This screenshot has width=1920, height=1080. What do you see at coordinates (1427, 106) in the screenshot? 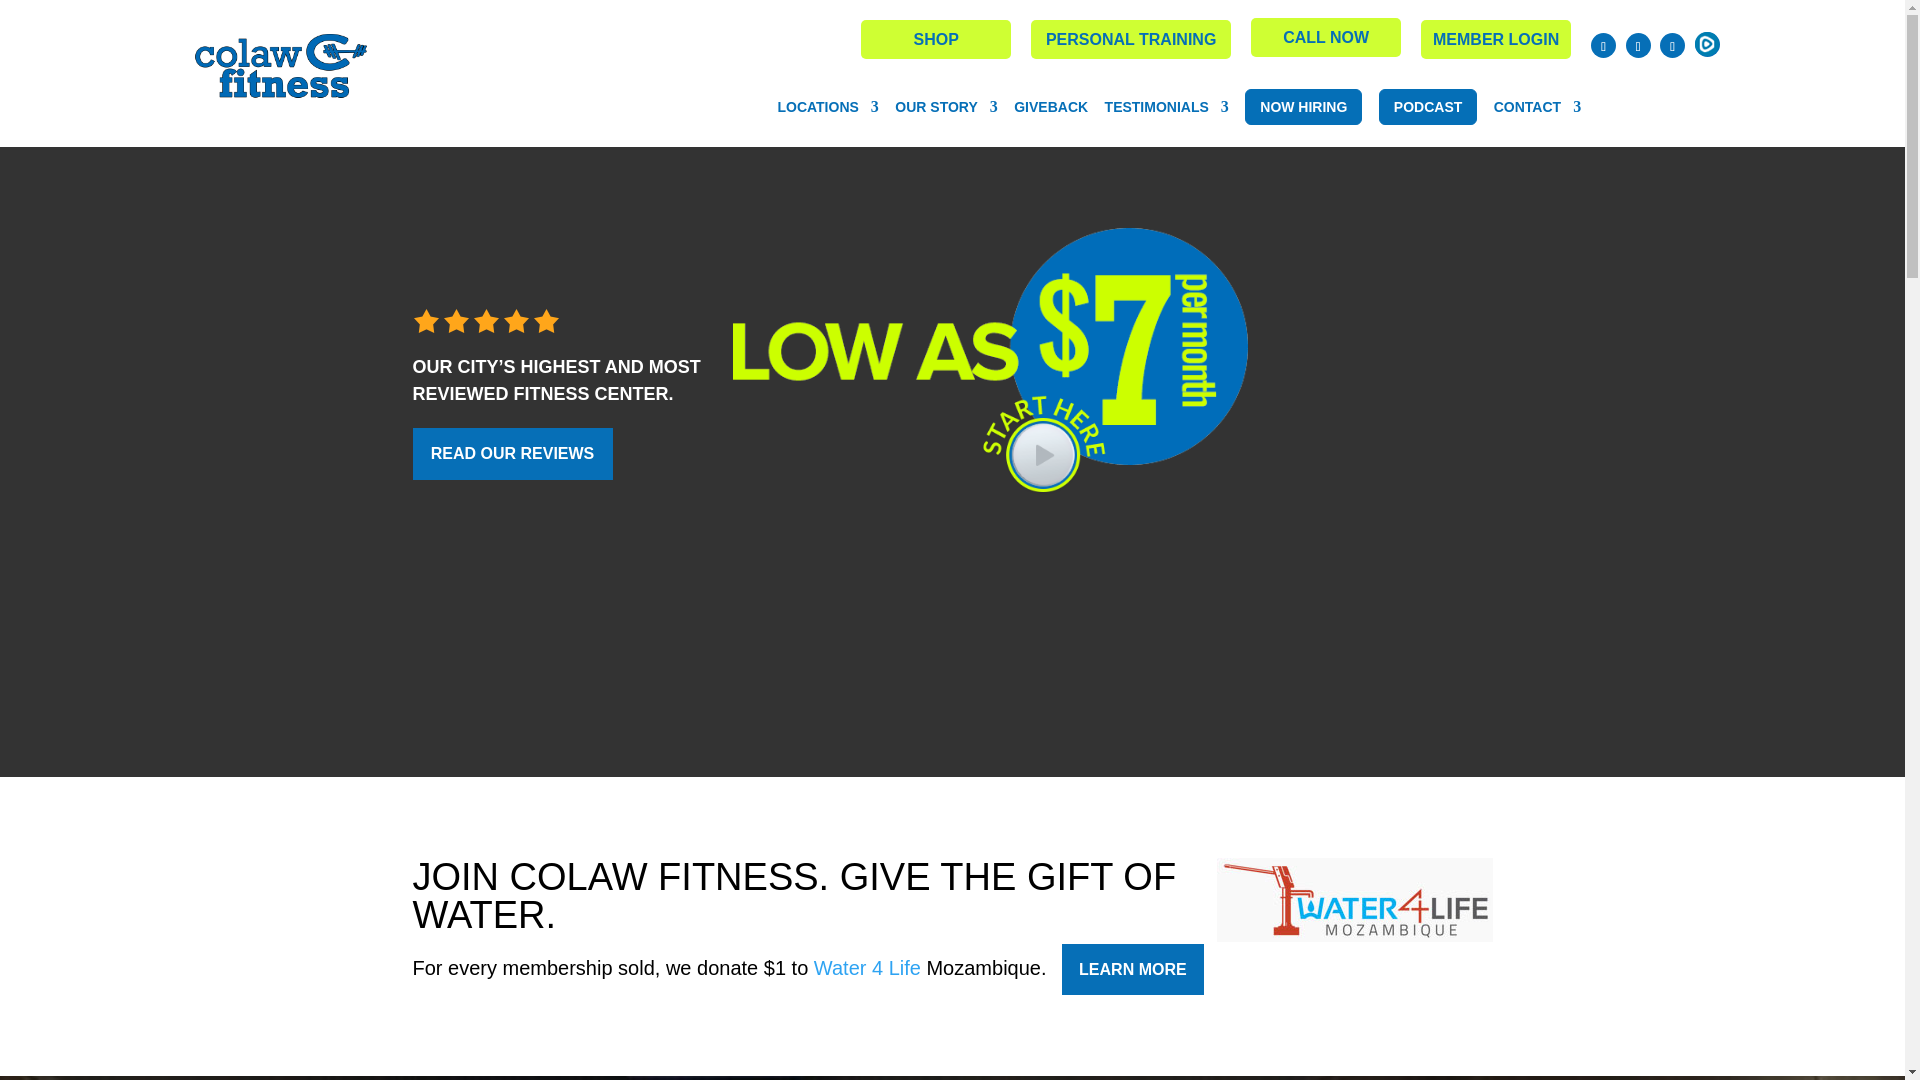
I see `PODCAST` at bounding box center [1427, 106].